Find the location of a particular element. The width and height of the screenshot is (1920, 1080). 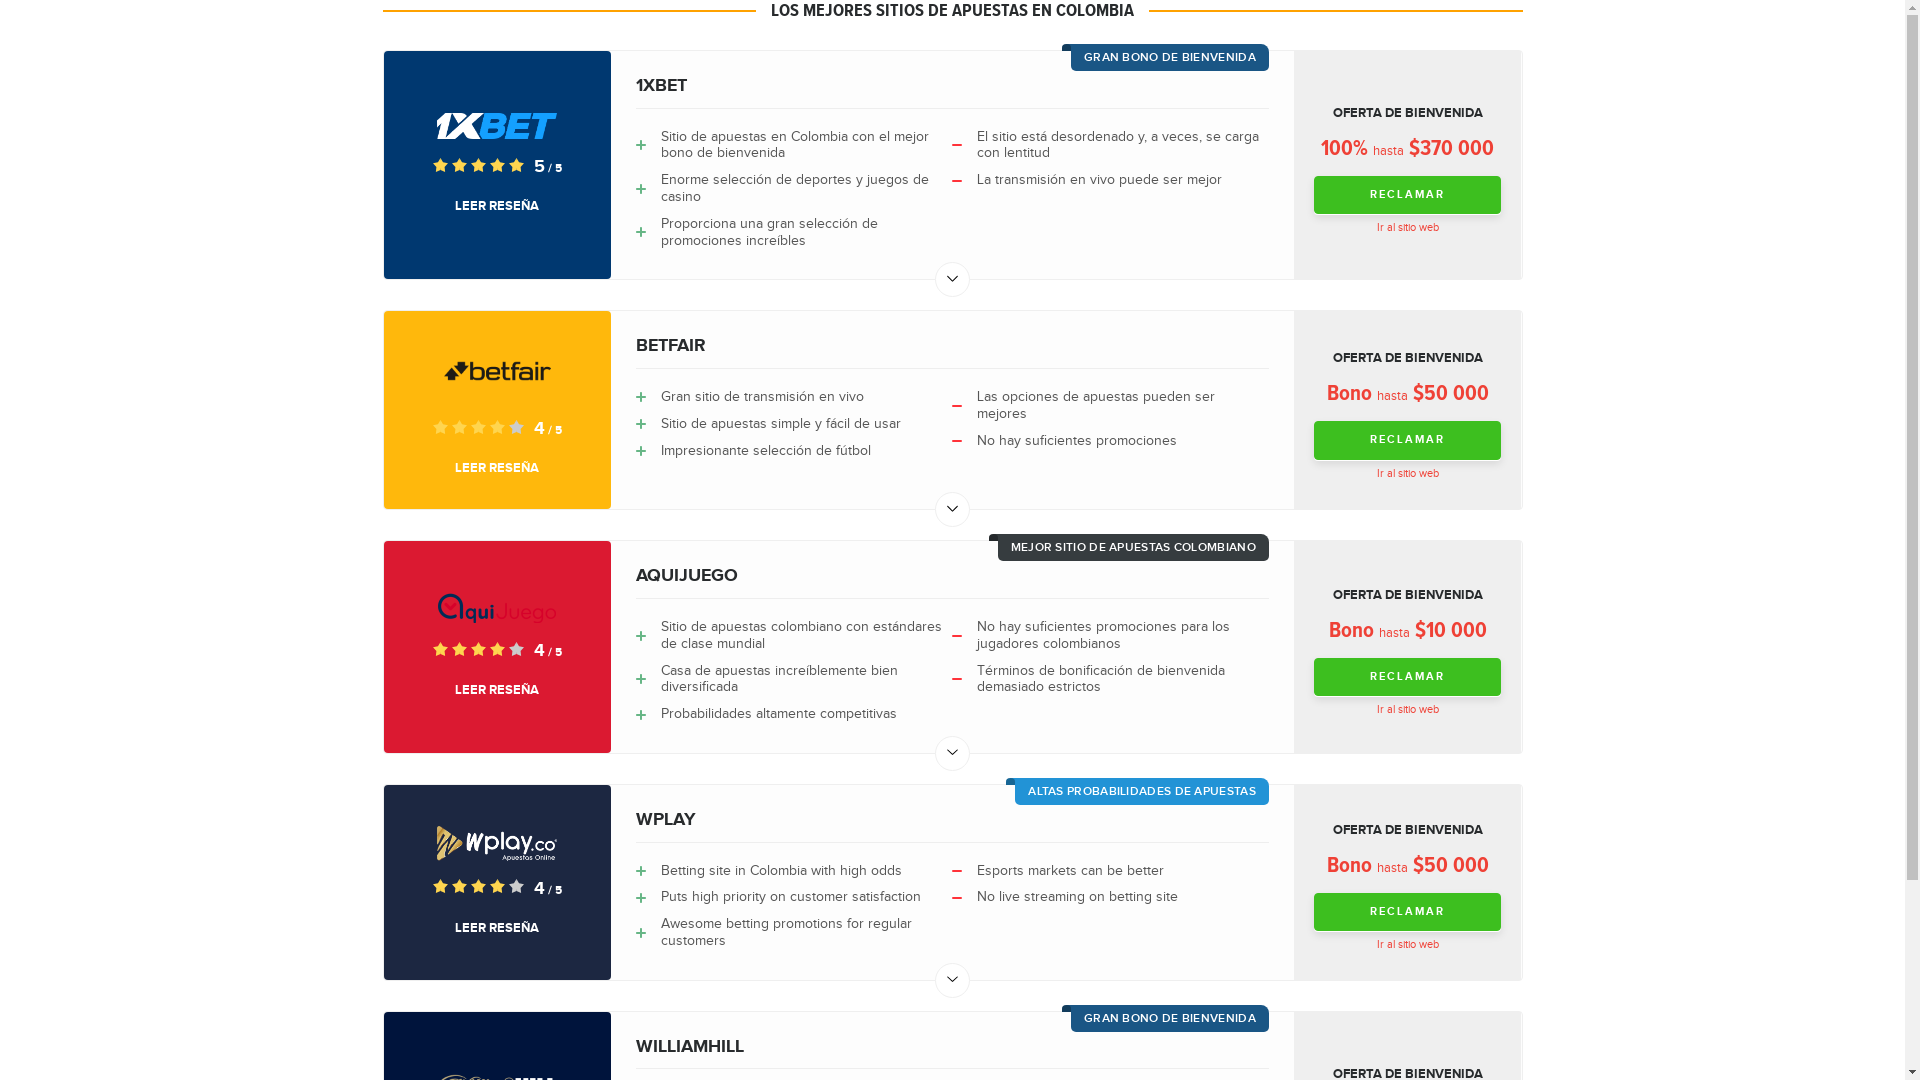

Ir al sitio web is located at coordinates (1408, 710).